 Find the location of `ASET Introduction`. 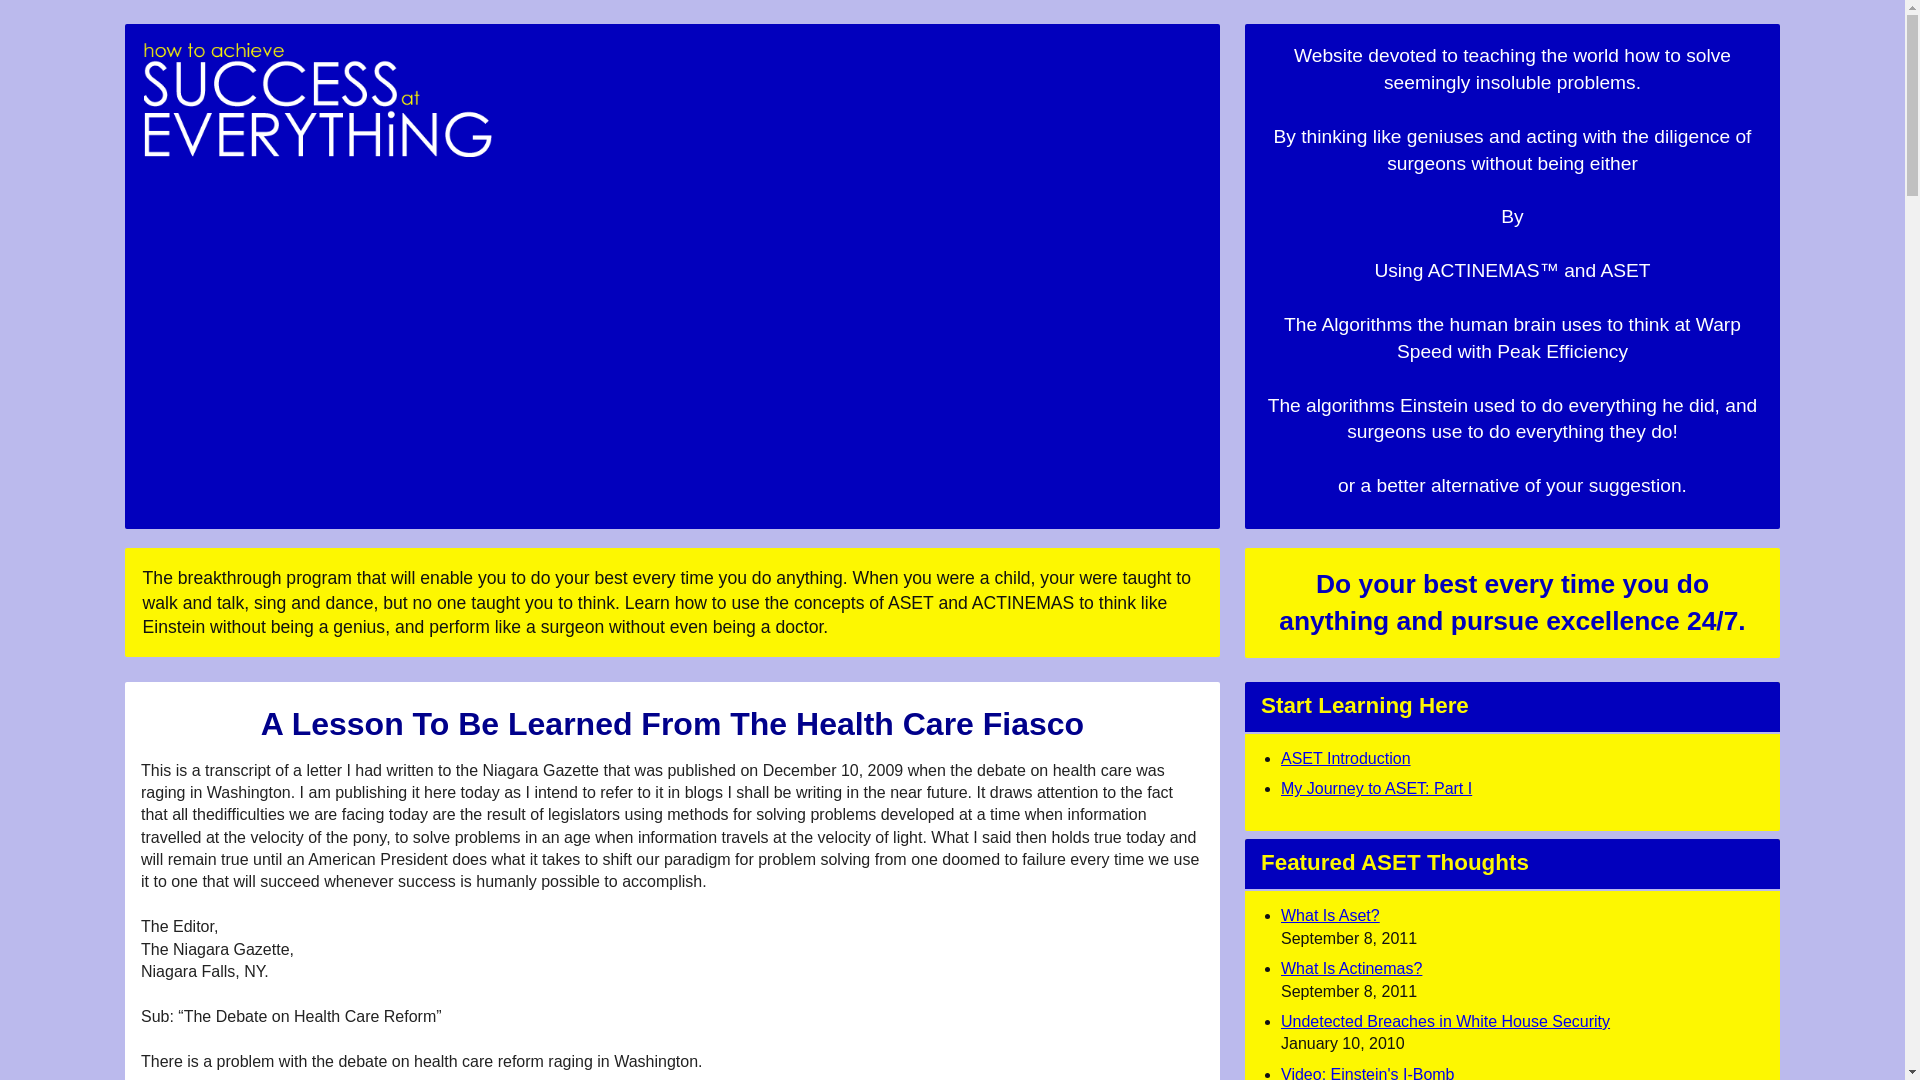

ASET Introduction is located at coordinates (1346, 758).